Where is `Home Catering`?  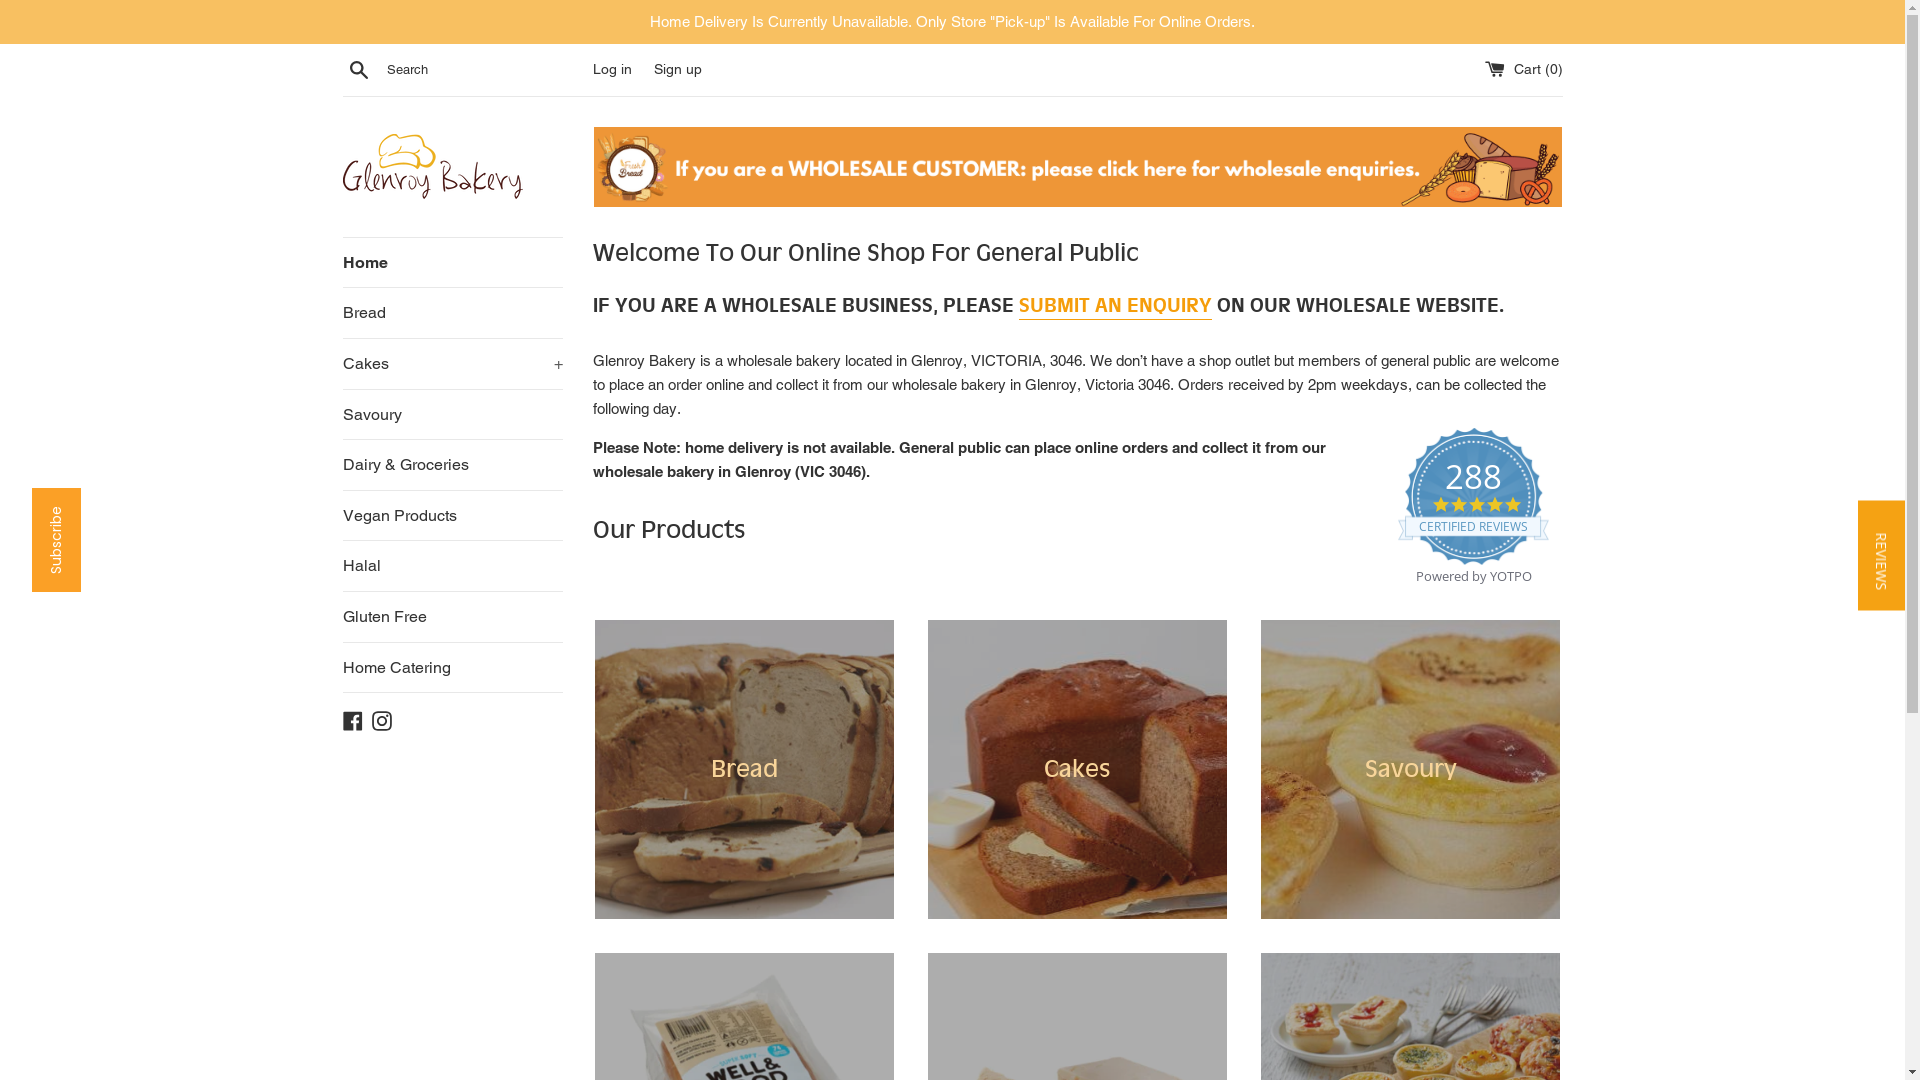 Home Catering is located at coordinates (452, 668).